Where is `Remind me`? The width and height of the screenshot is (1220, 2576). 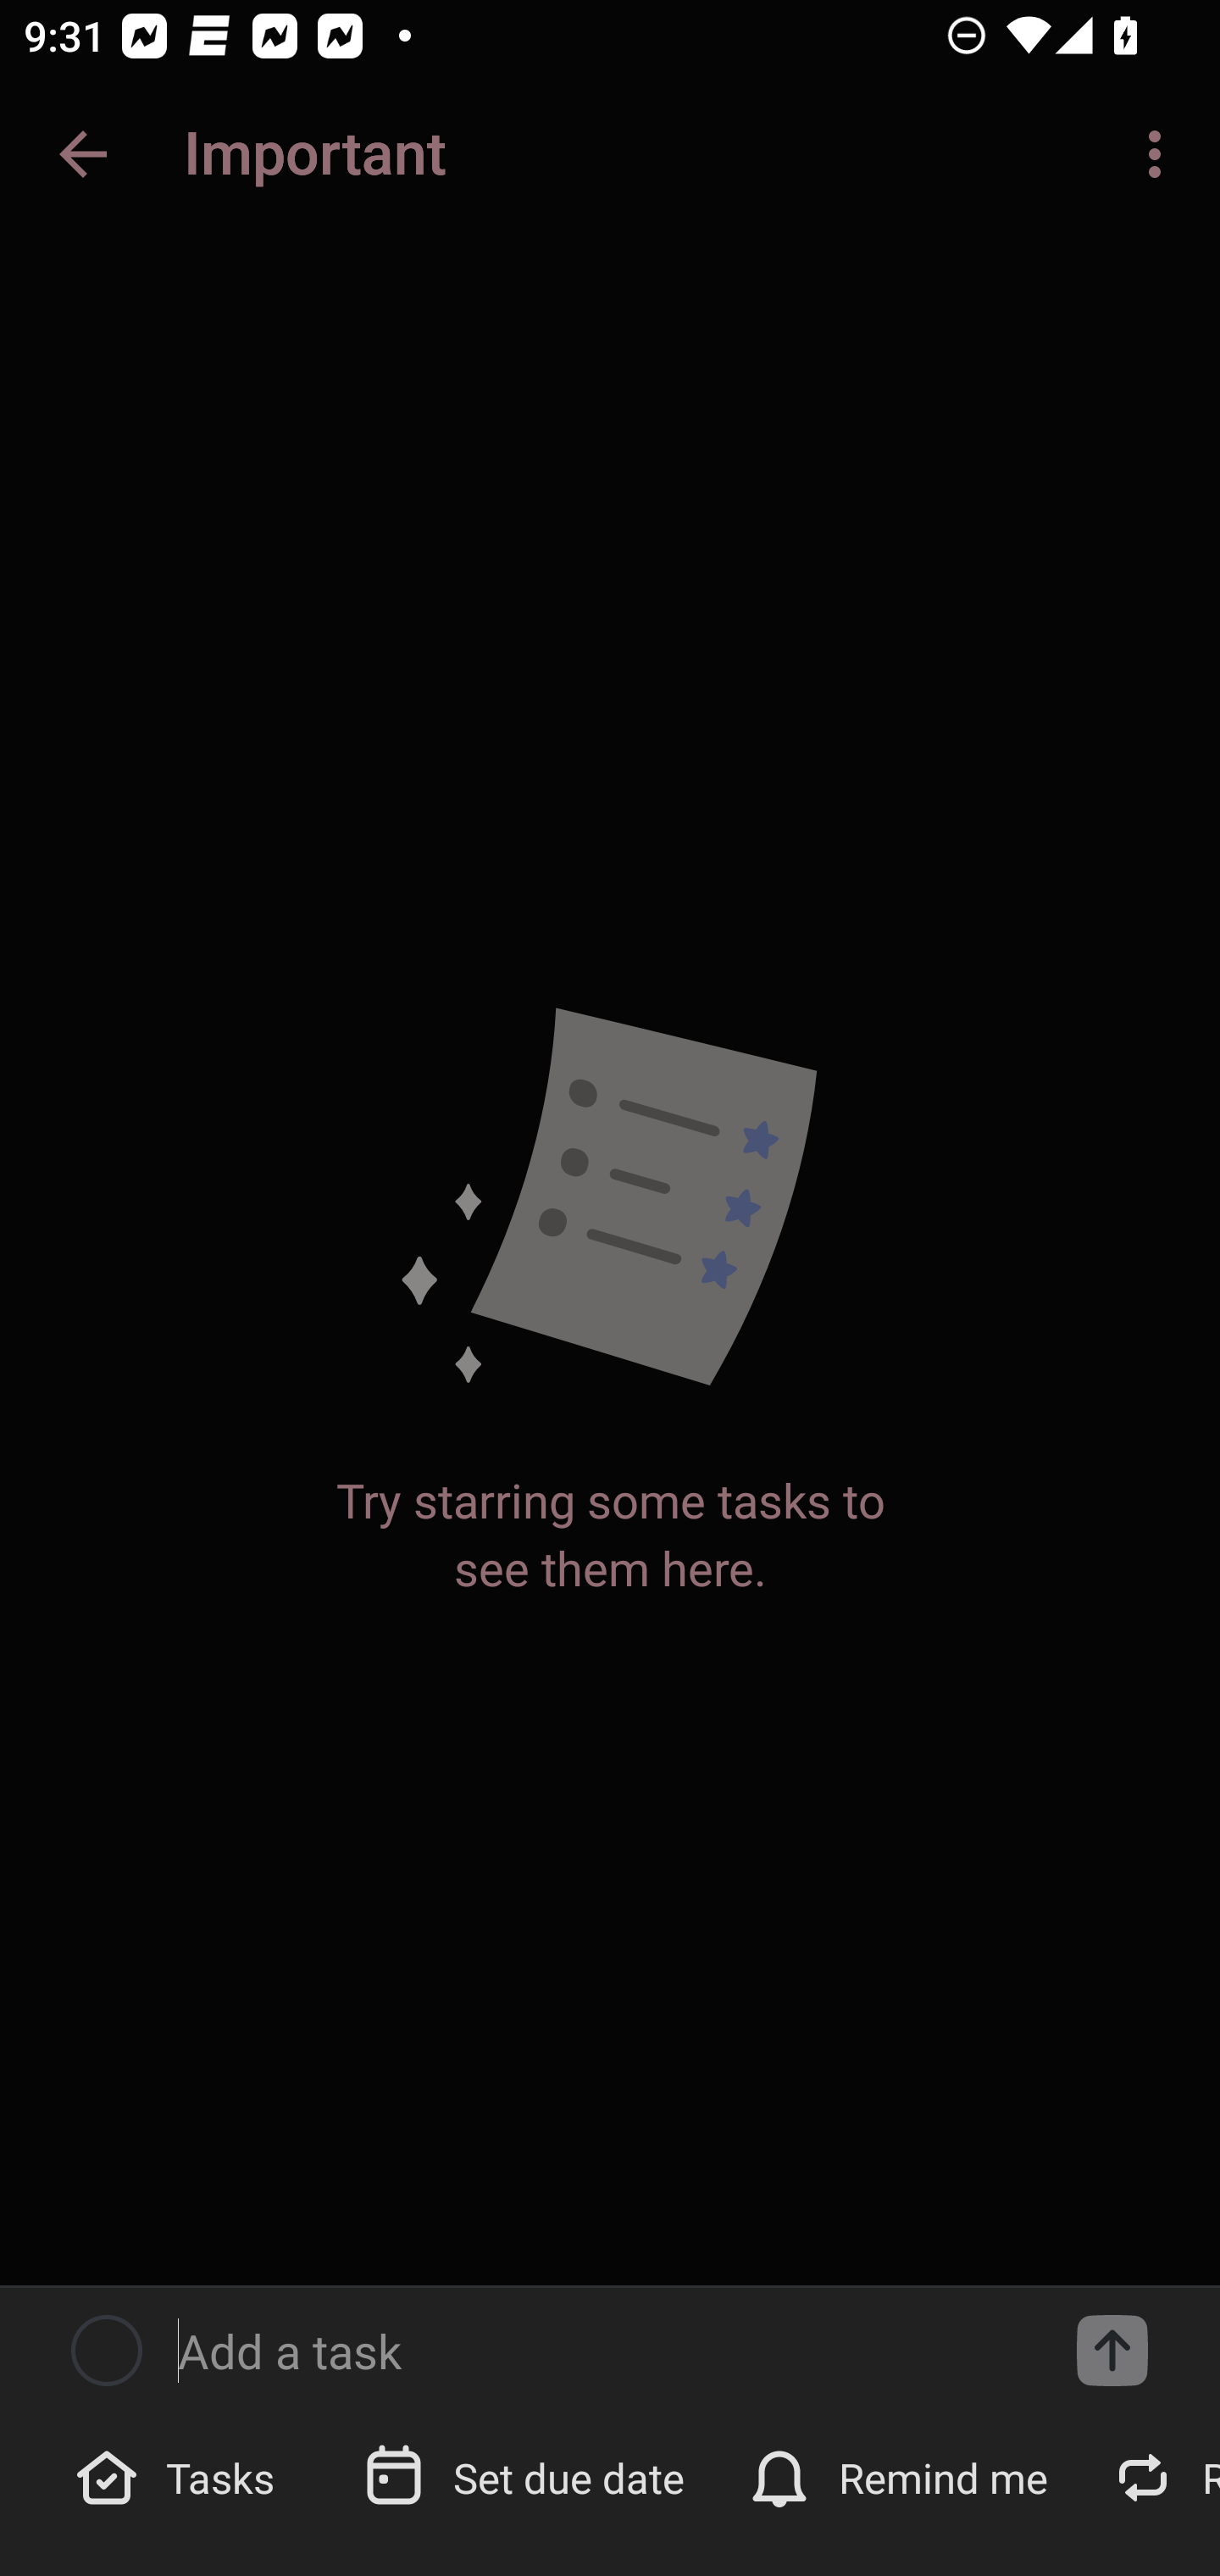 Remind me is located at coordinates (901, 2476).